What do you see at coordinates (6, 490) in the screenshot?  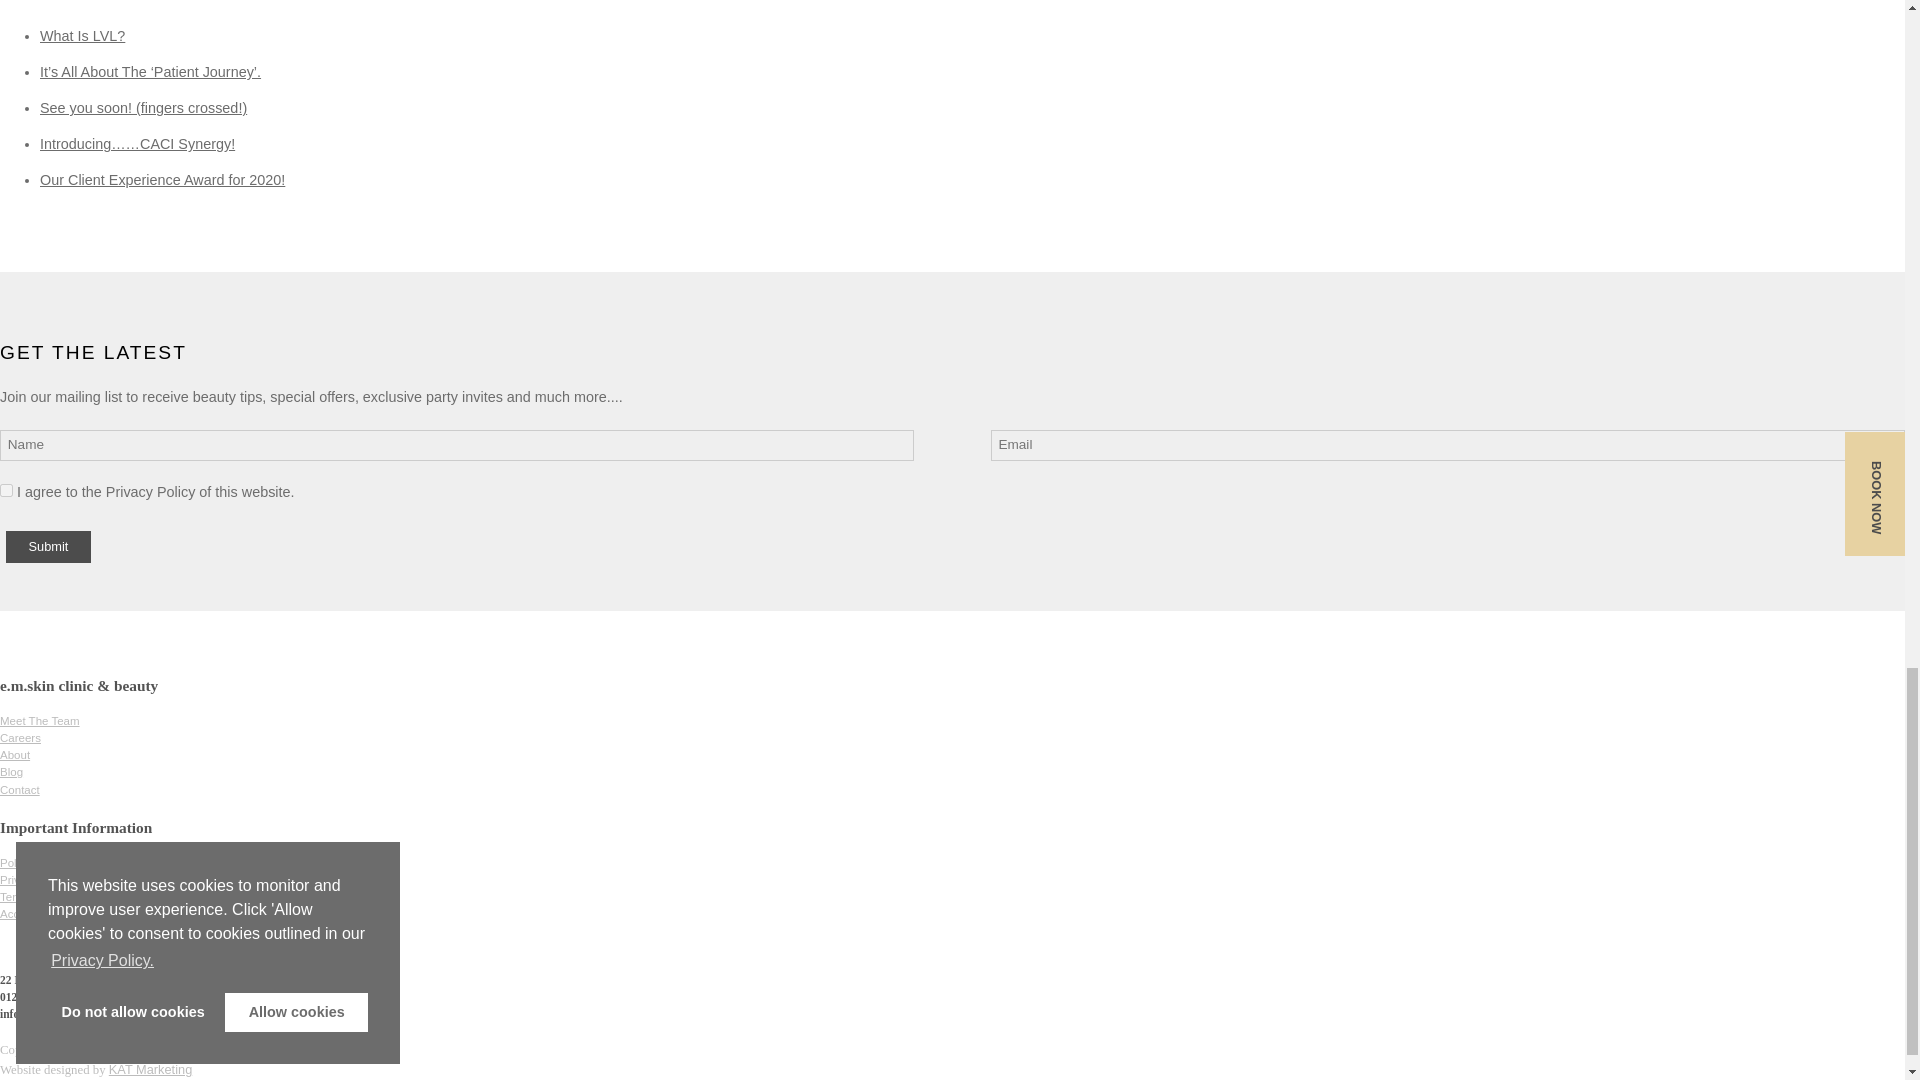 I see `1` at bounding box center [6, 490].